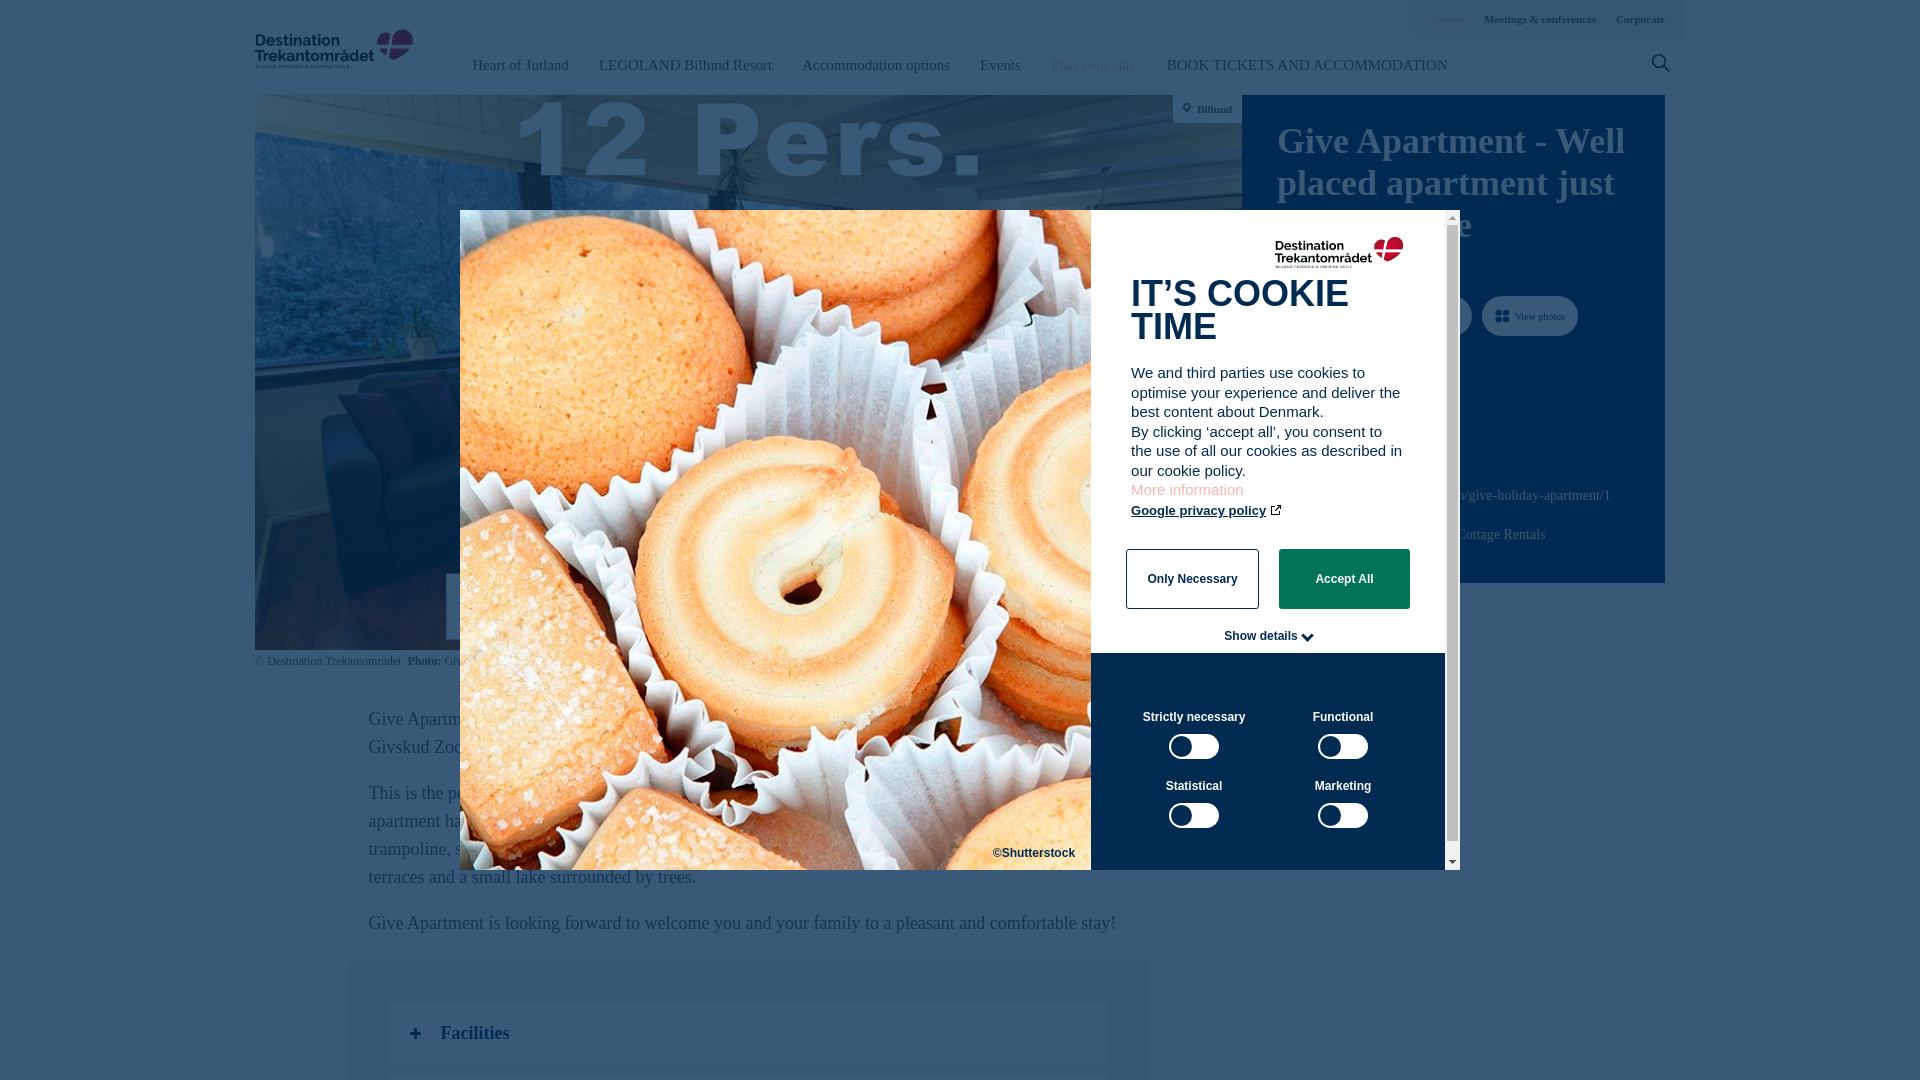 This screenshot has height=1080, width=1920. What do you see at coordinates (1188, 499) in the screenshot?
I see `More information` at bounding box center [1188, 499].